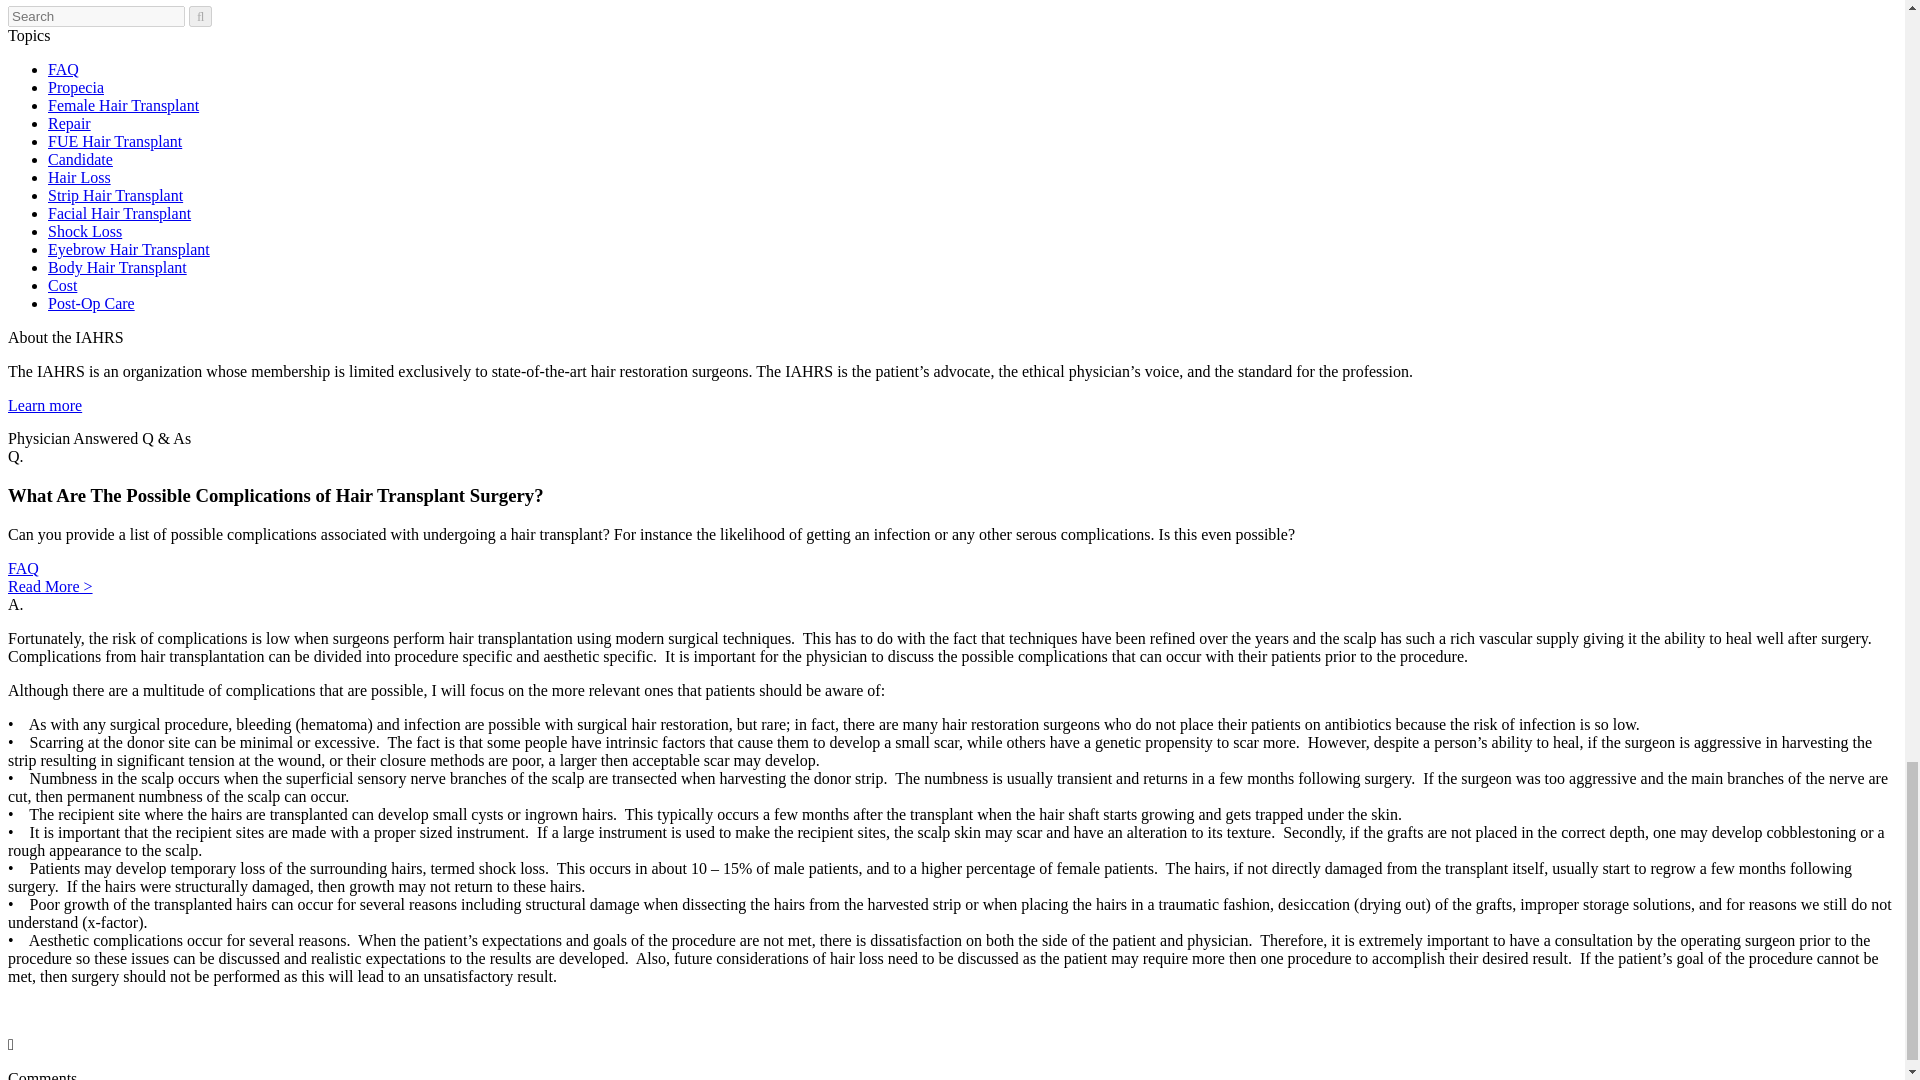 The width and height of the screenshot is (1920, 1080). I want to click on Strip Hair Transplant, so click(115, 195).